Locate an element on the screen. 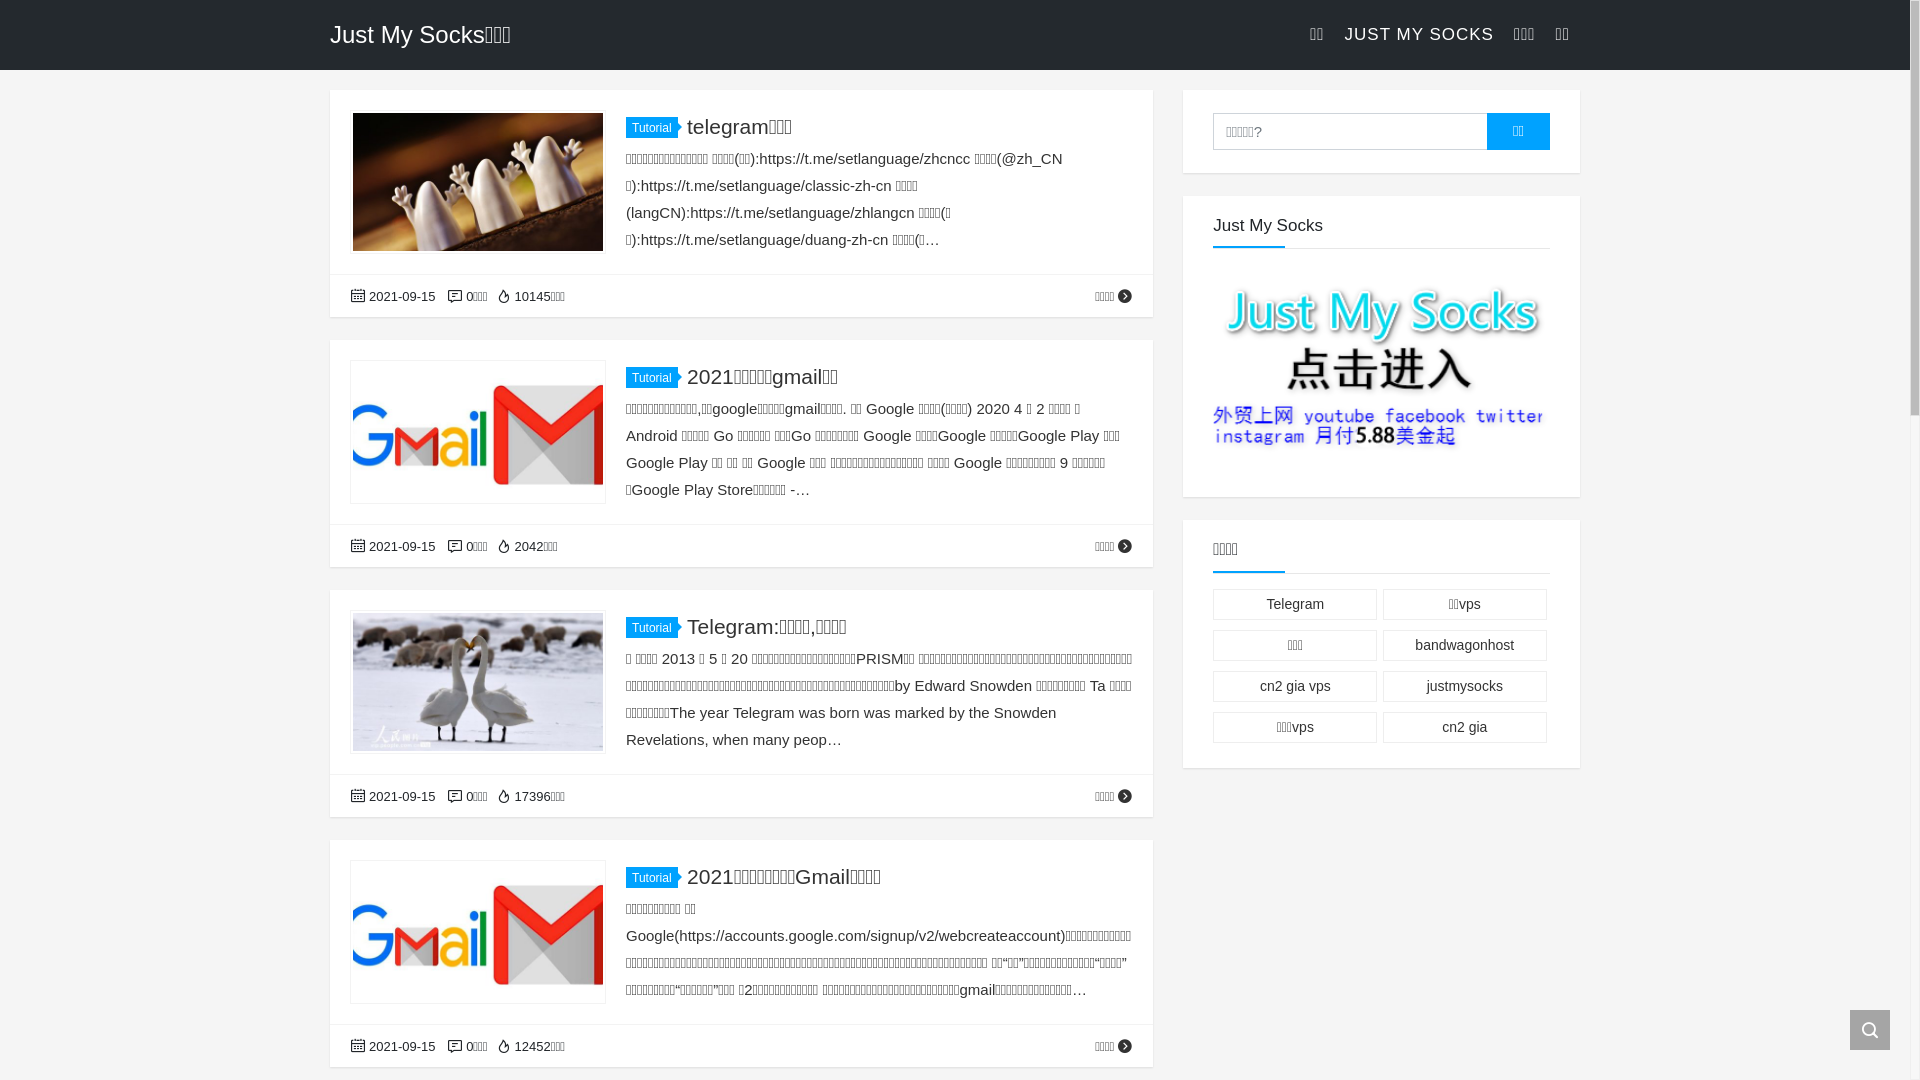 The image size is (1920, 1080). Tutorial is located at coordinates (652, 628).